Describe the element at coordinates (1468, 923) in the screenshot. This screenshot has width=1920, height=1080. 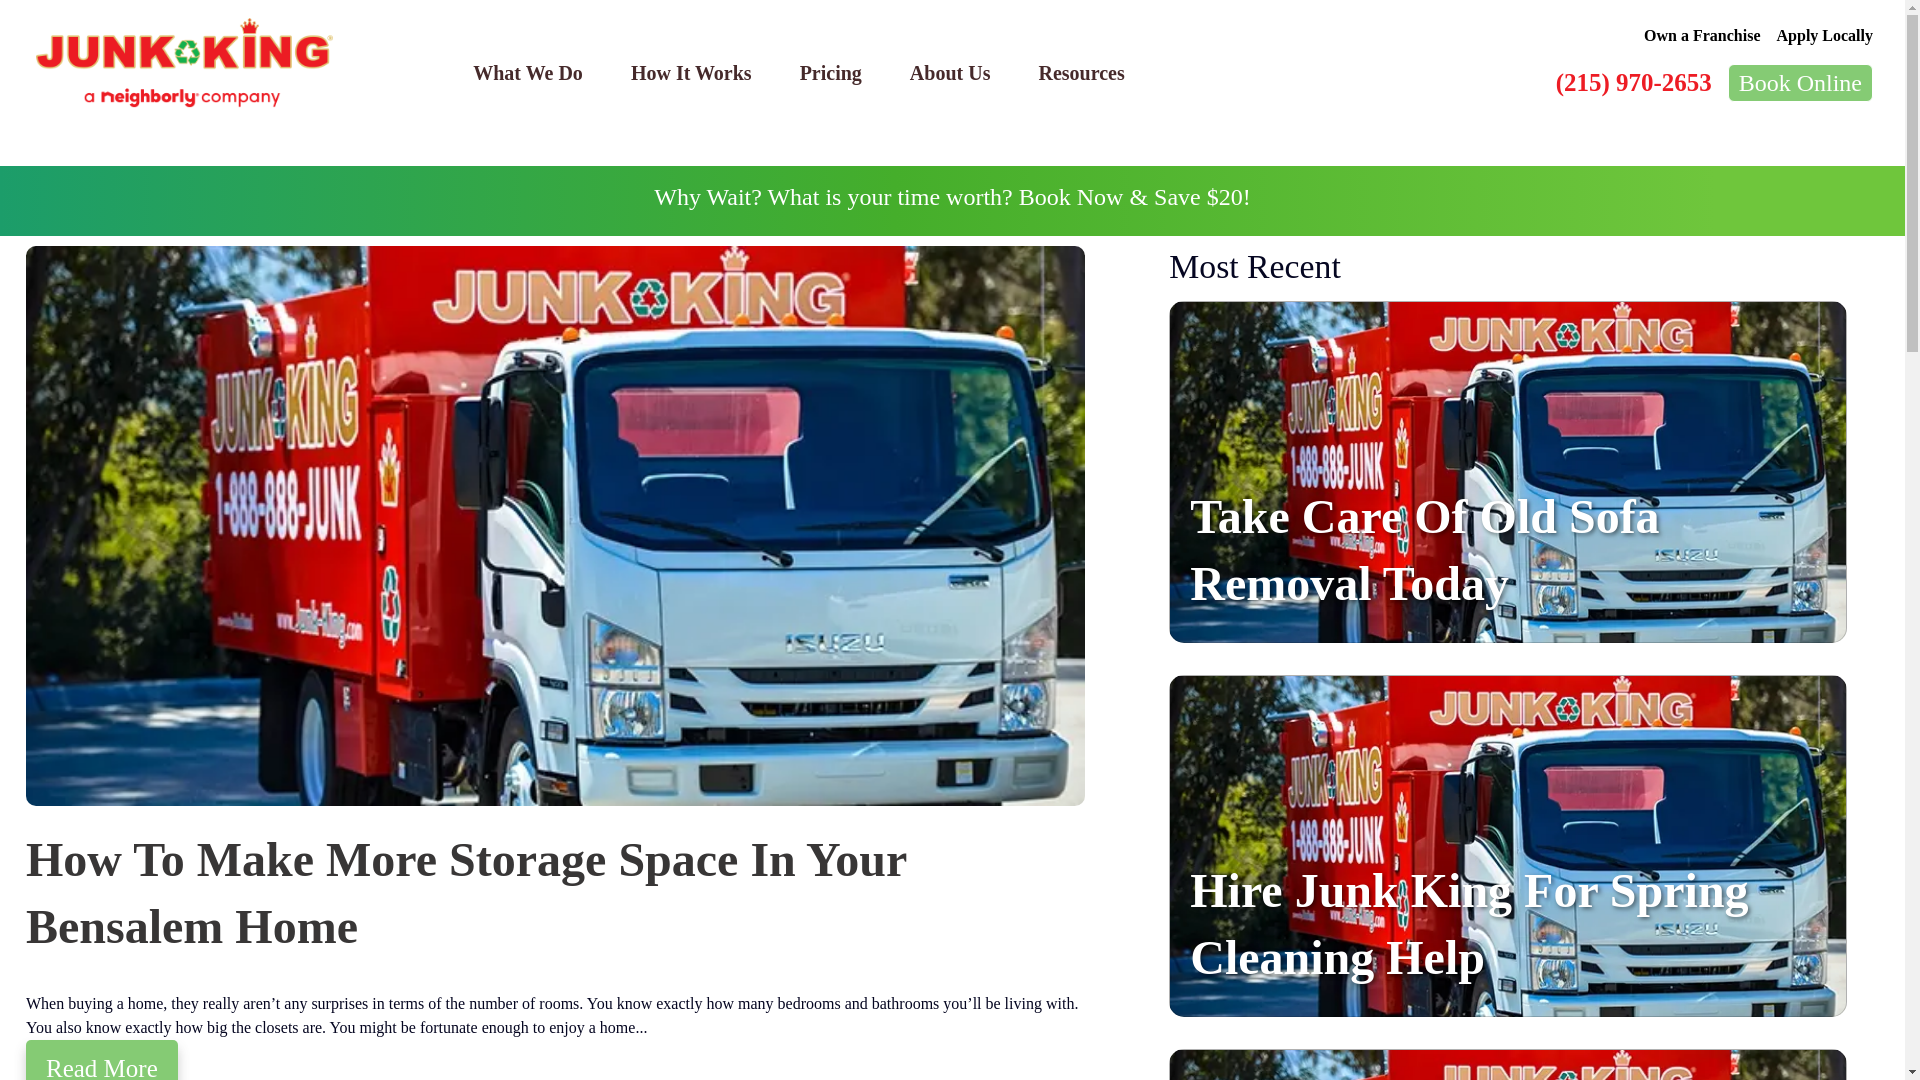
I see `Hire Junk King For Spring Cleaning Help` at that location.